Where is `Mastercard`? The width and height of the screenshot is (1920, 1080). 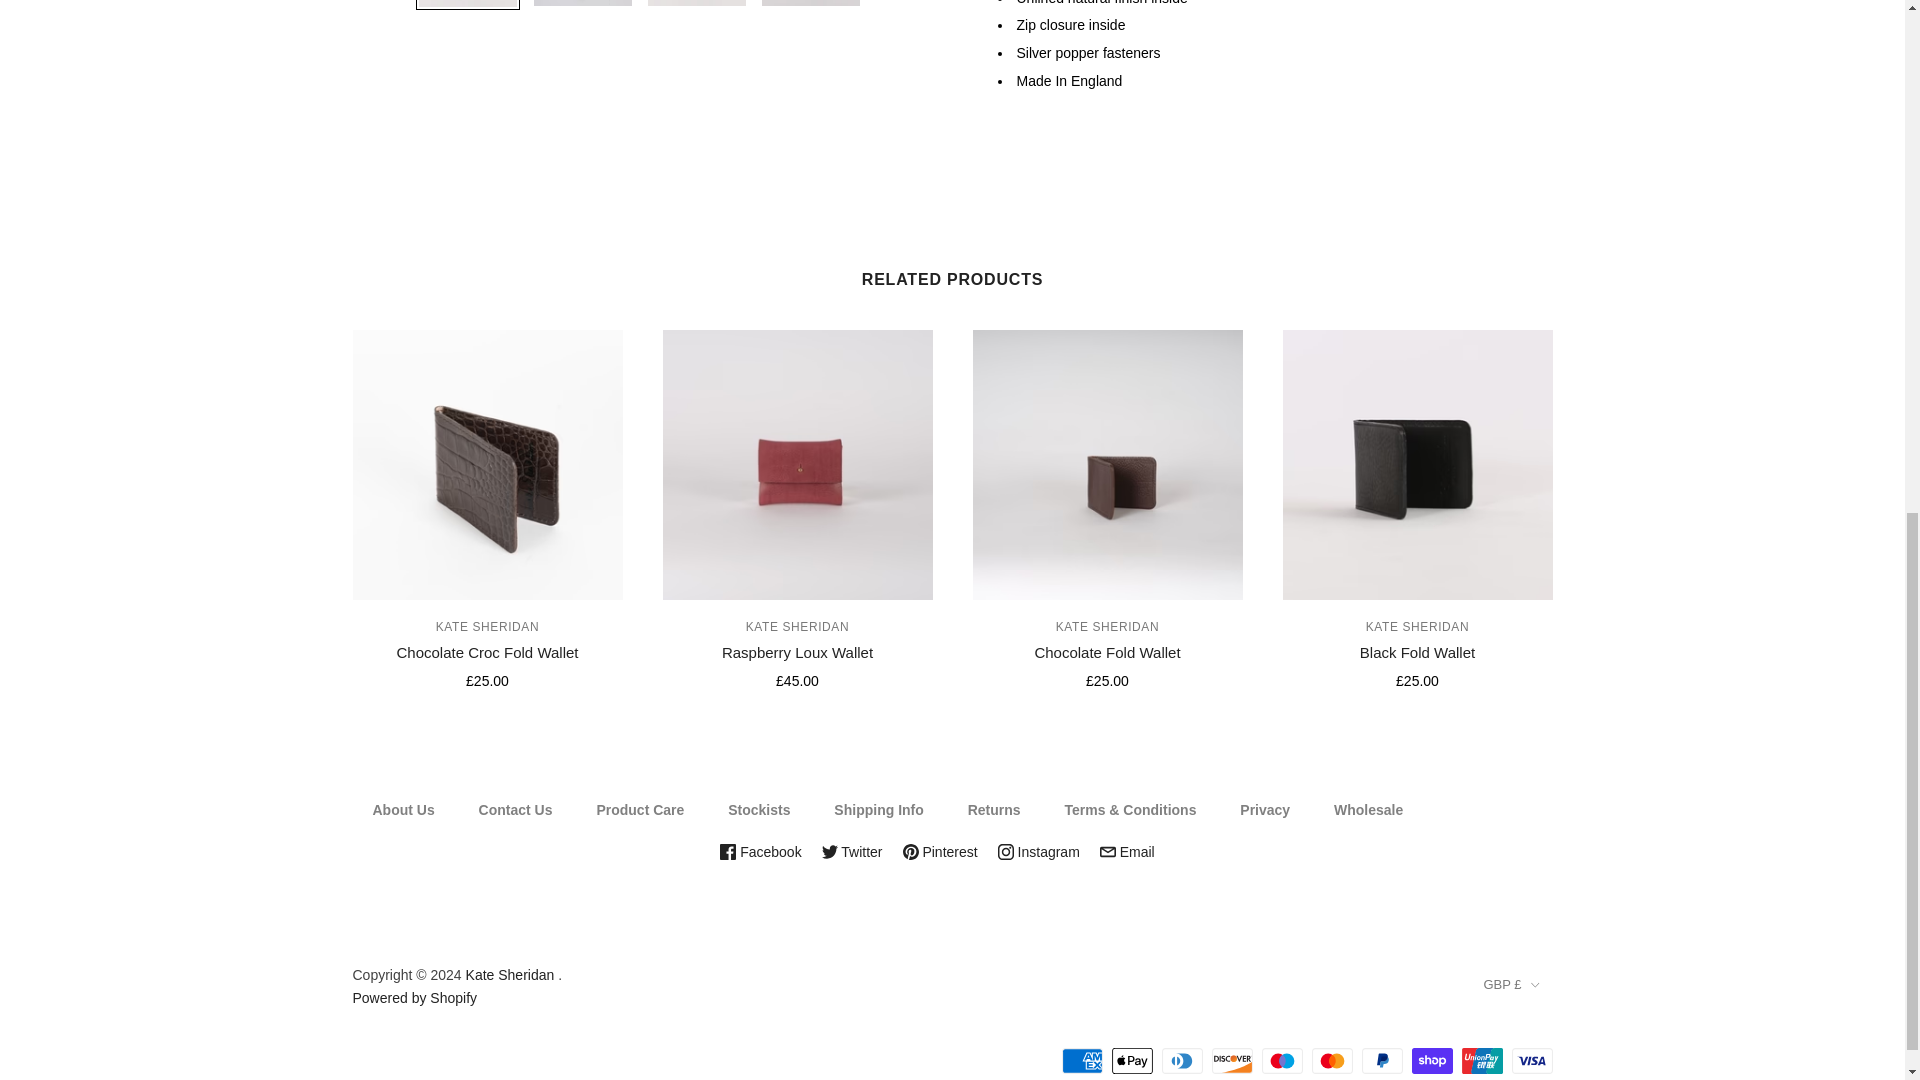
Mastercard is located at coordinates (1332, 1060).